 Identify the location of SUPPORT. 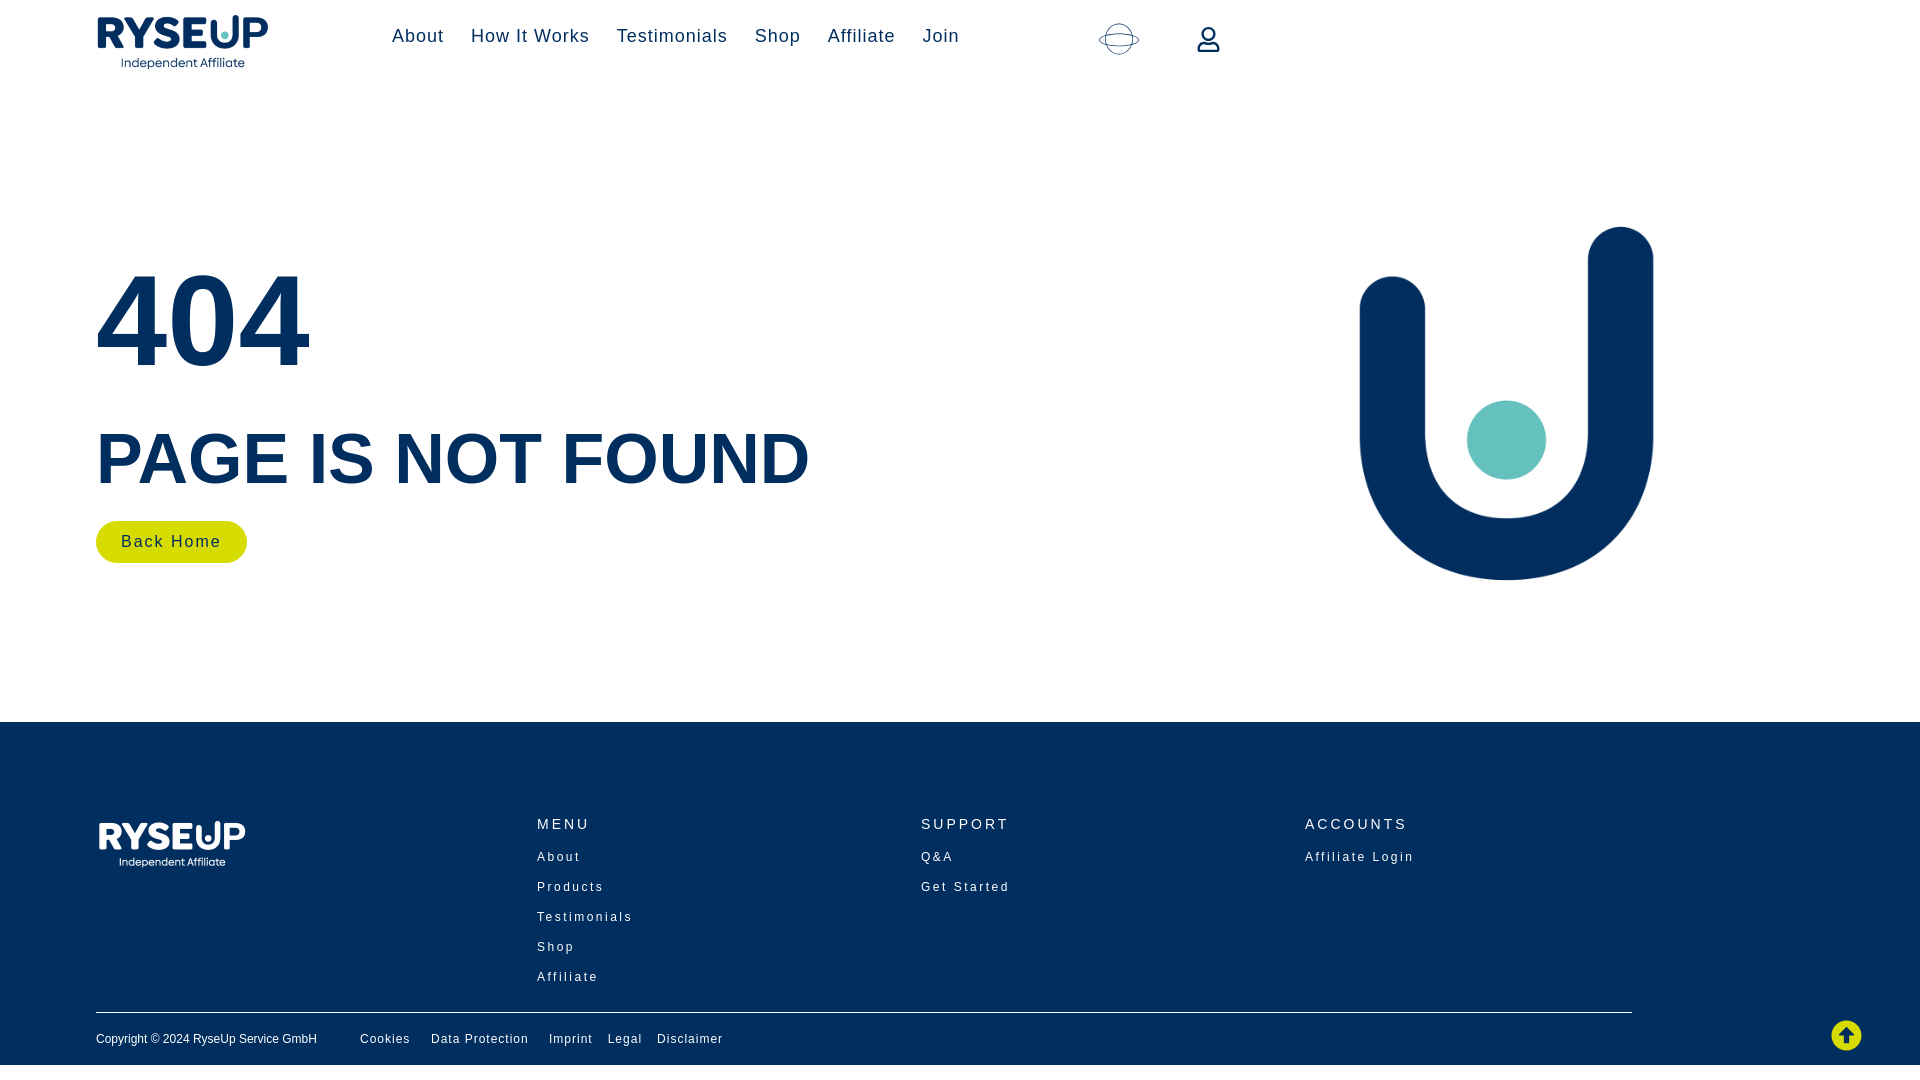
(965, 824).